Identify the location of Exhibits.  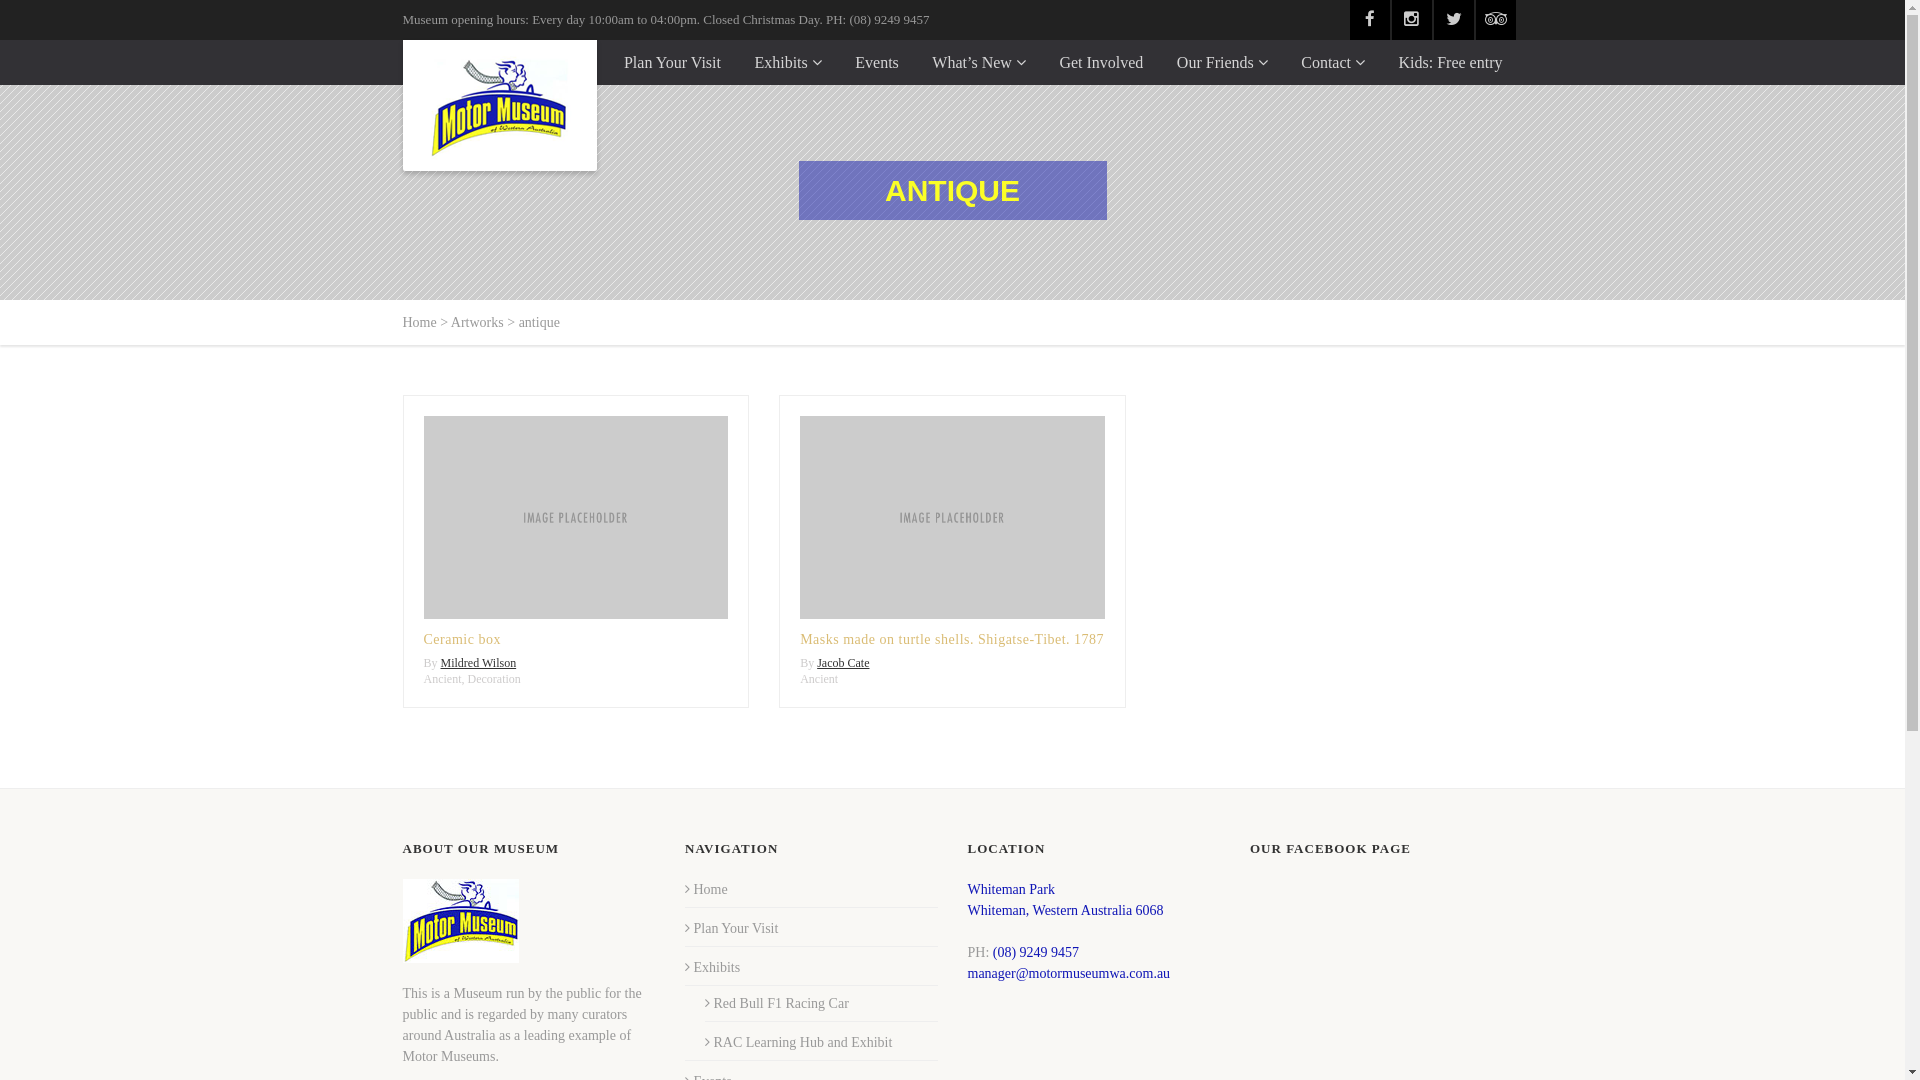
(712, 968).